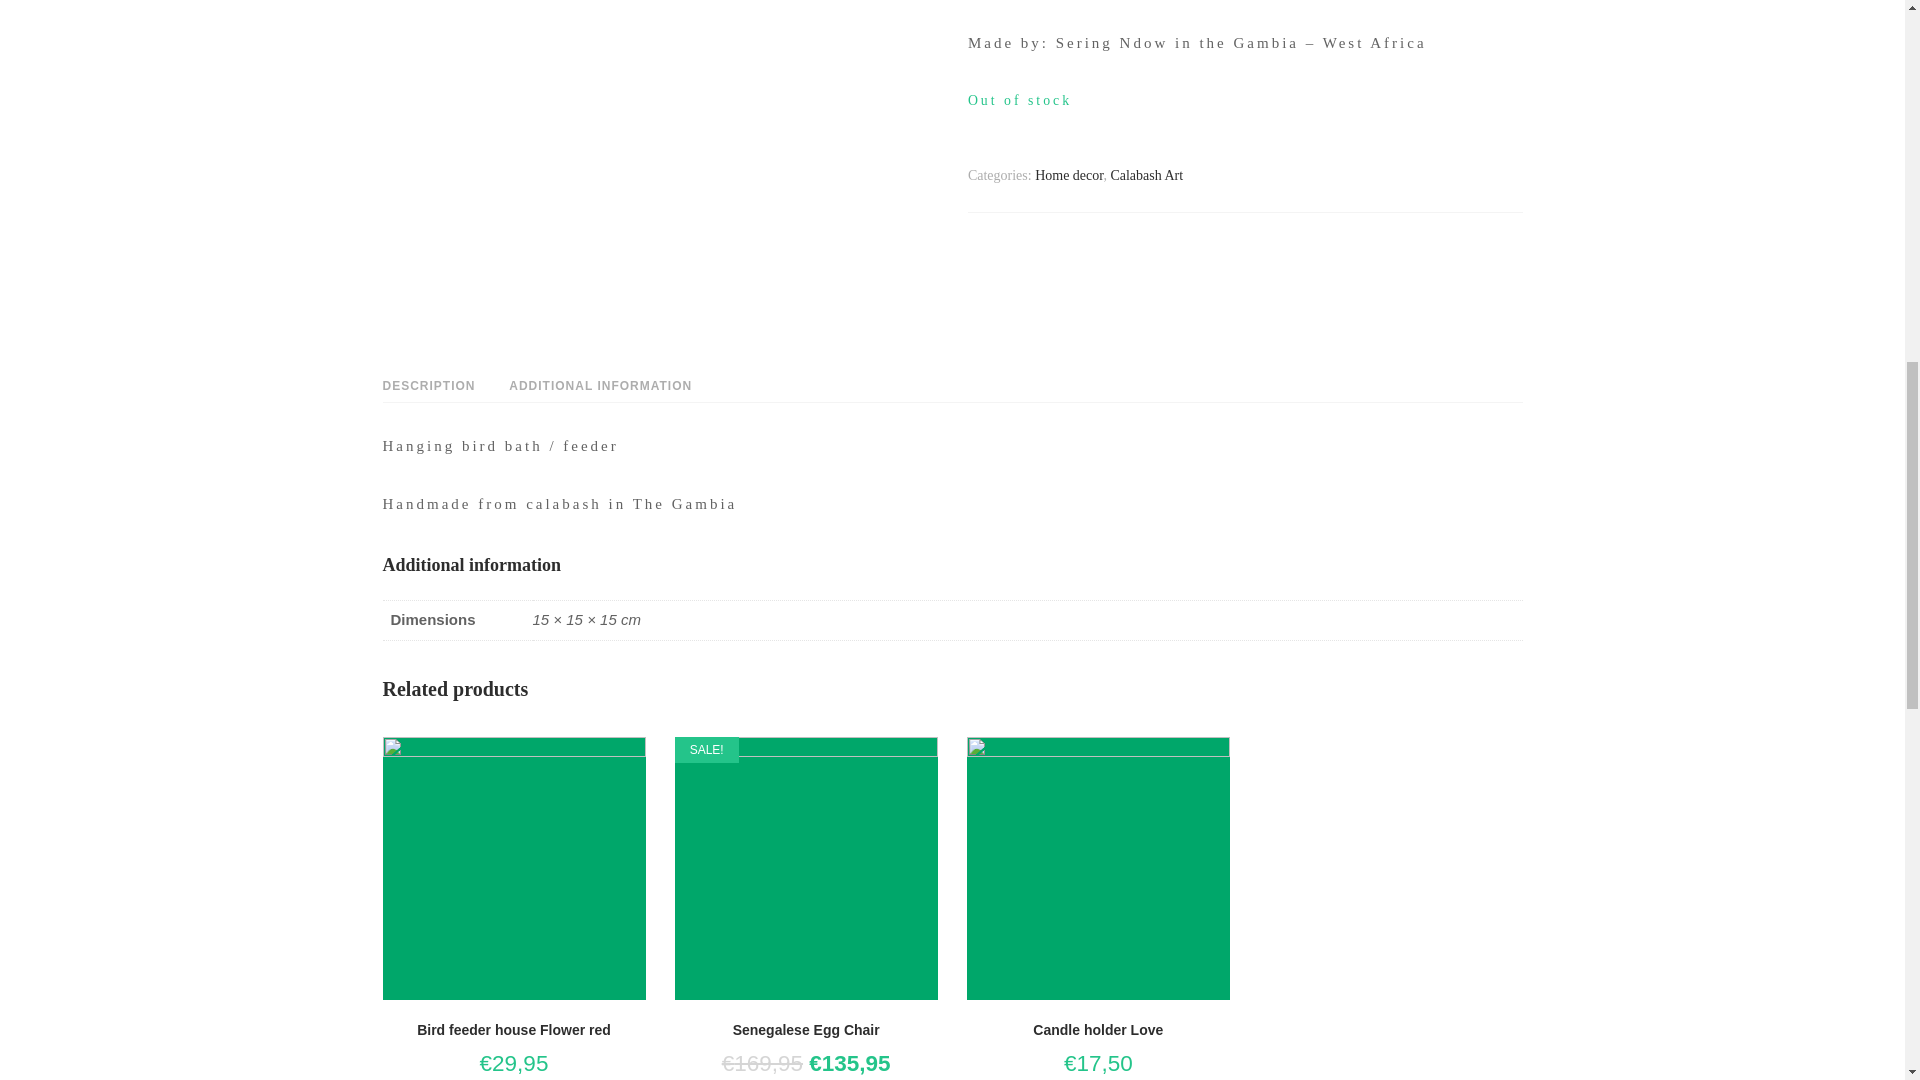 Image resolution: width=1920 pixels, height=1080 pixels. Describe the element at coordinates (600, 386) in the screenshot. I see `ADDITIONAL INFORMATION` at that location.